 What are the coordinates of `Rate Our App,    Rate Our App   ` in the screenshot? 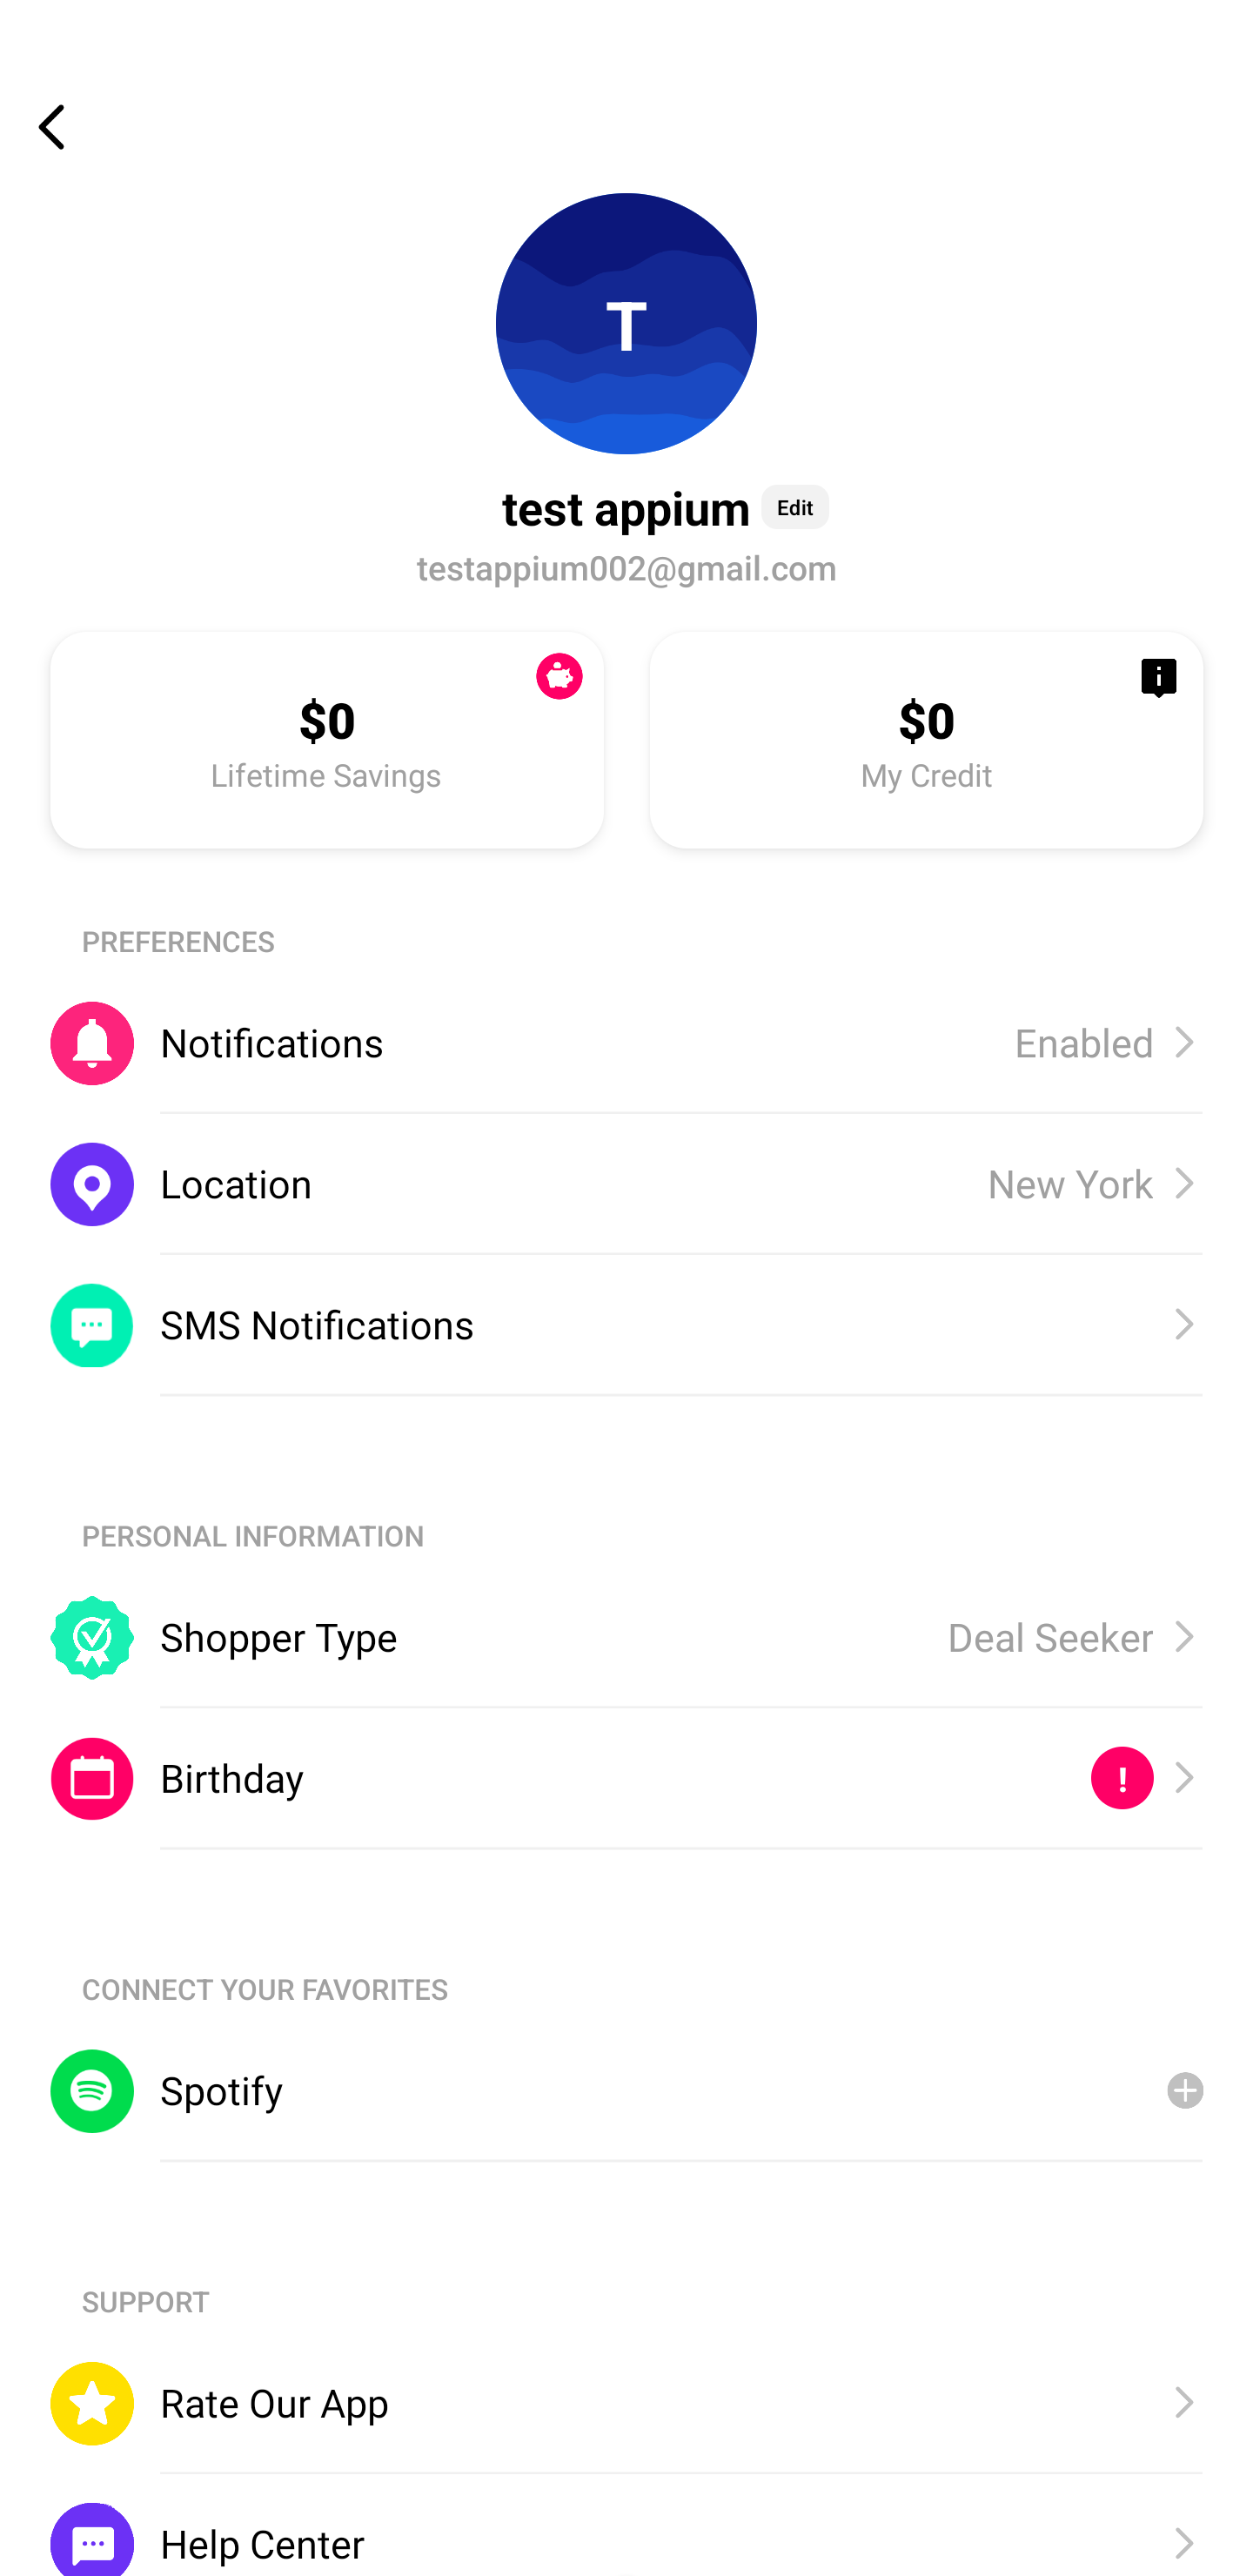 It's located at (626, 2403).